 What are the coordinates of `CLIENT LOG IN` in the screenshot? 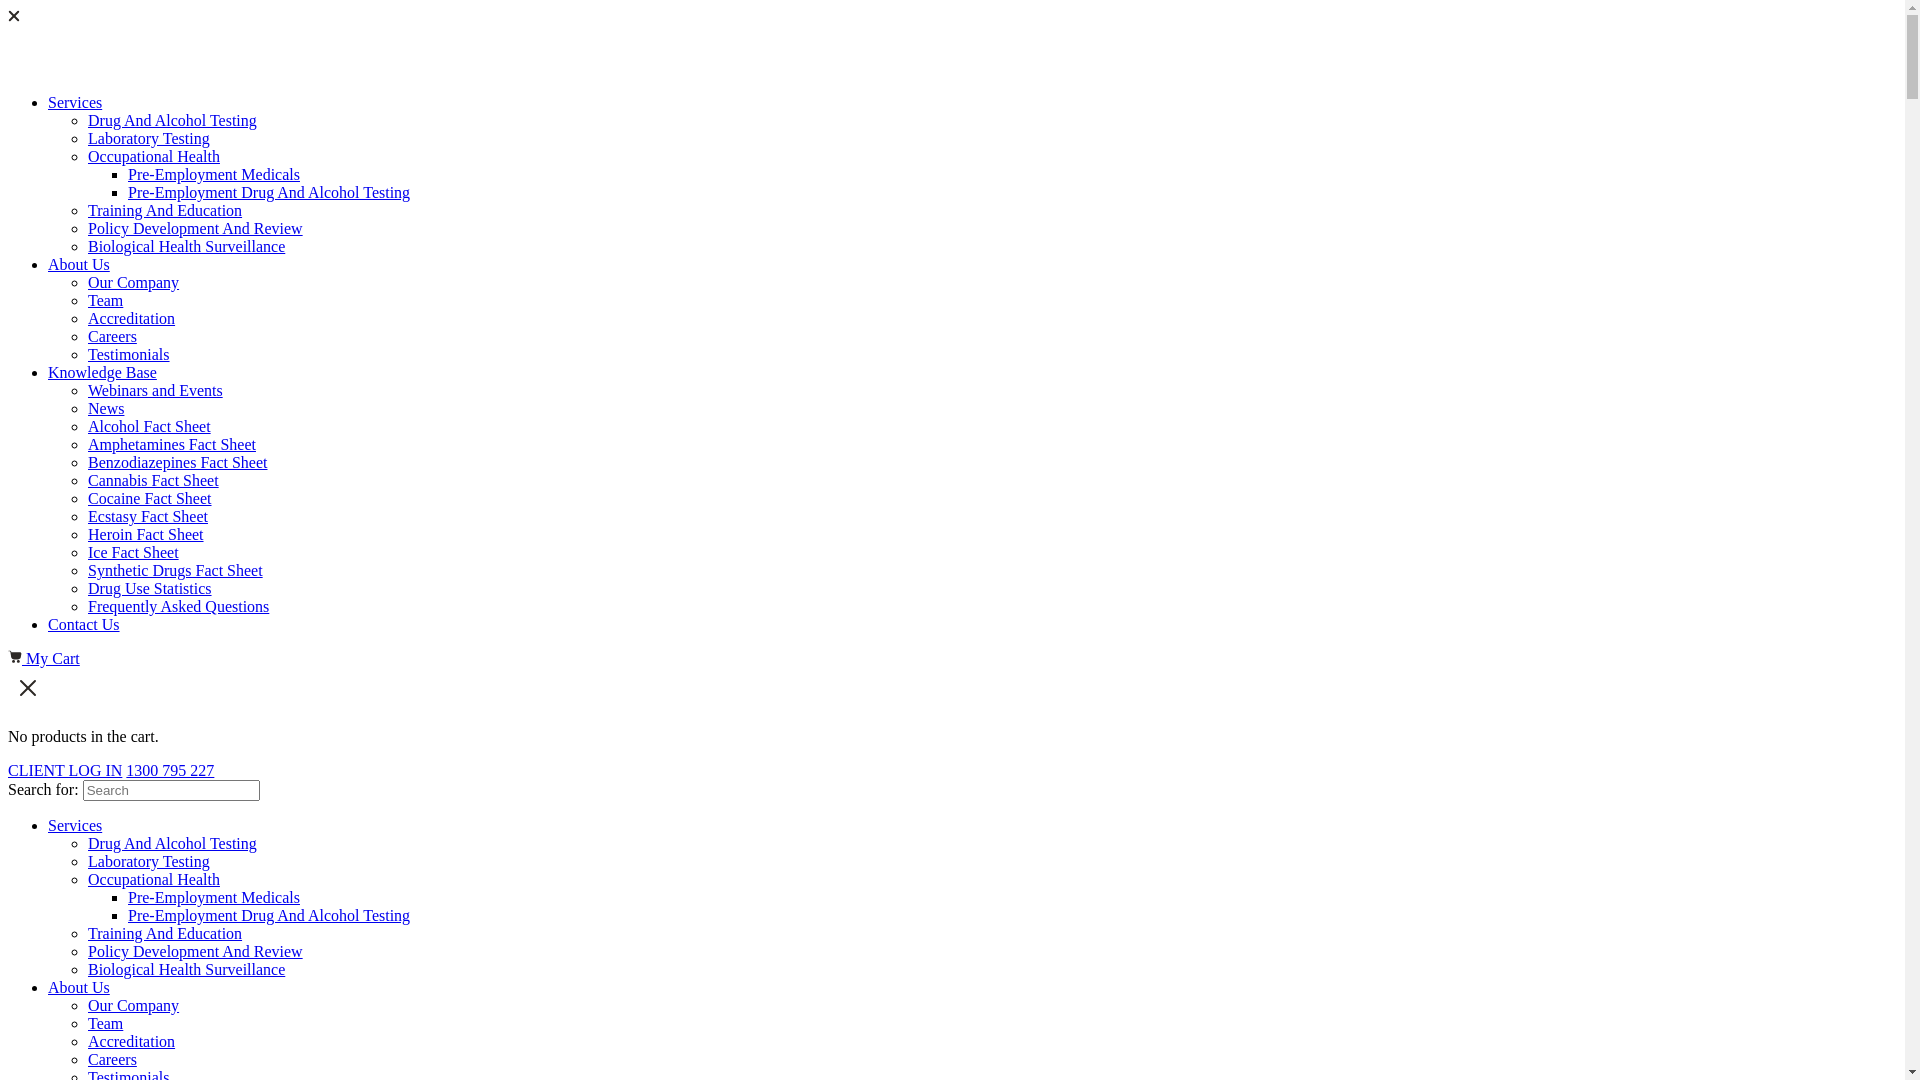 It's located at (65, 770).